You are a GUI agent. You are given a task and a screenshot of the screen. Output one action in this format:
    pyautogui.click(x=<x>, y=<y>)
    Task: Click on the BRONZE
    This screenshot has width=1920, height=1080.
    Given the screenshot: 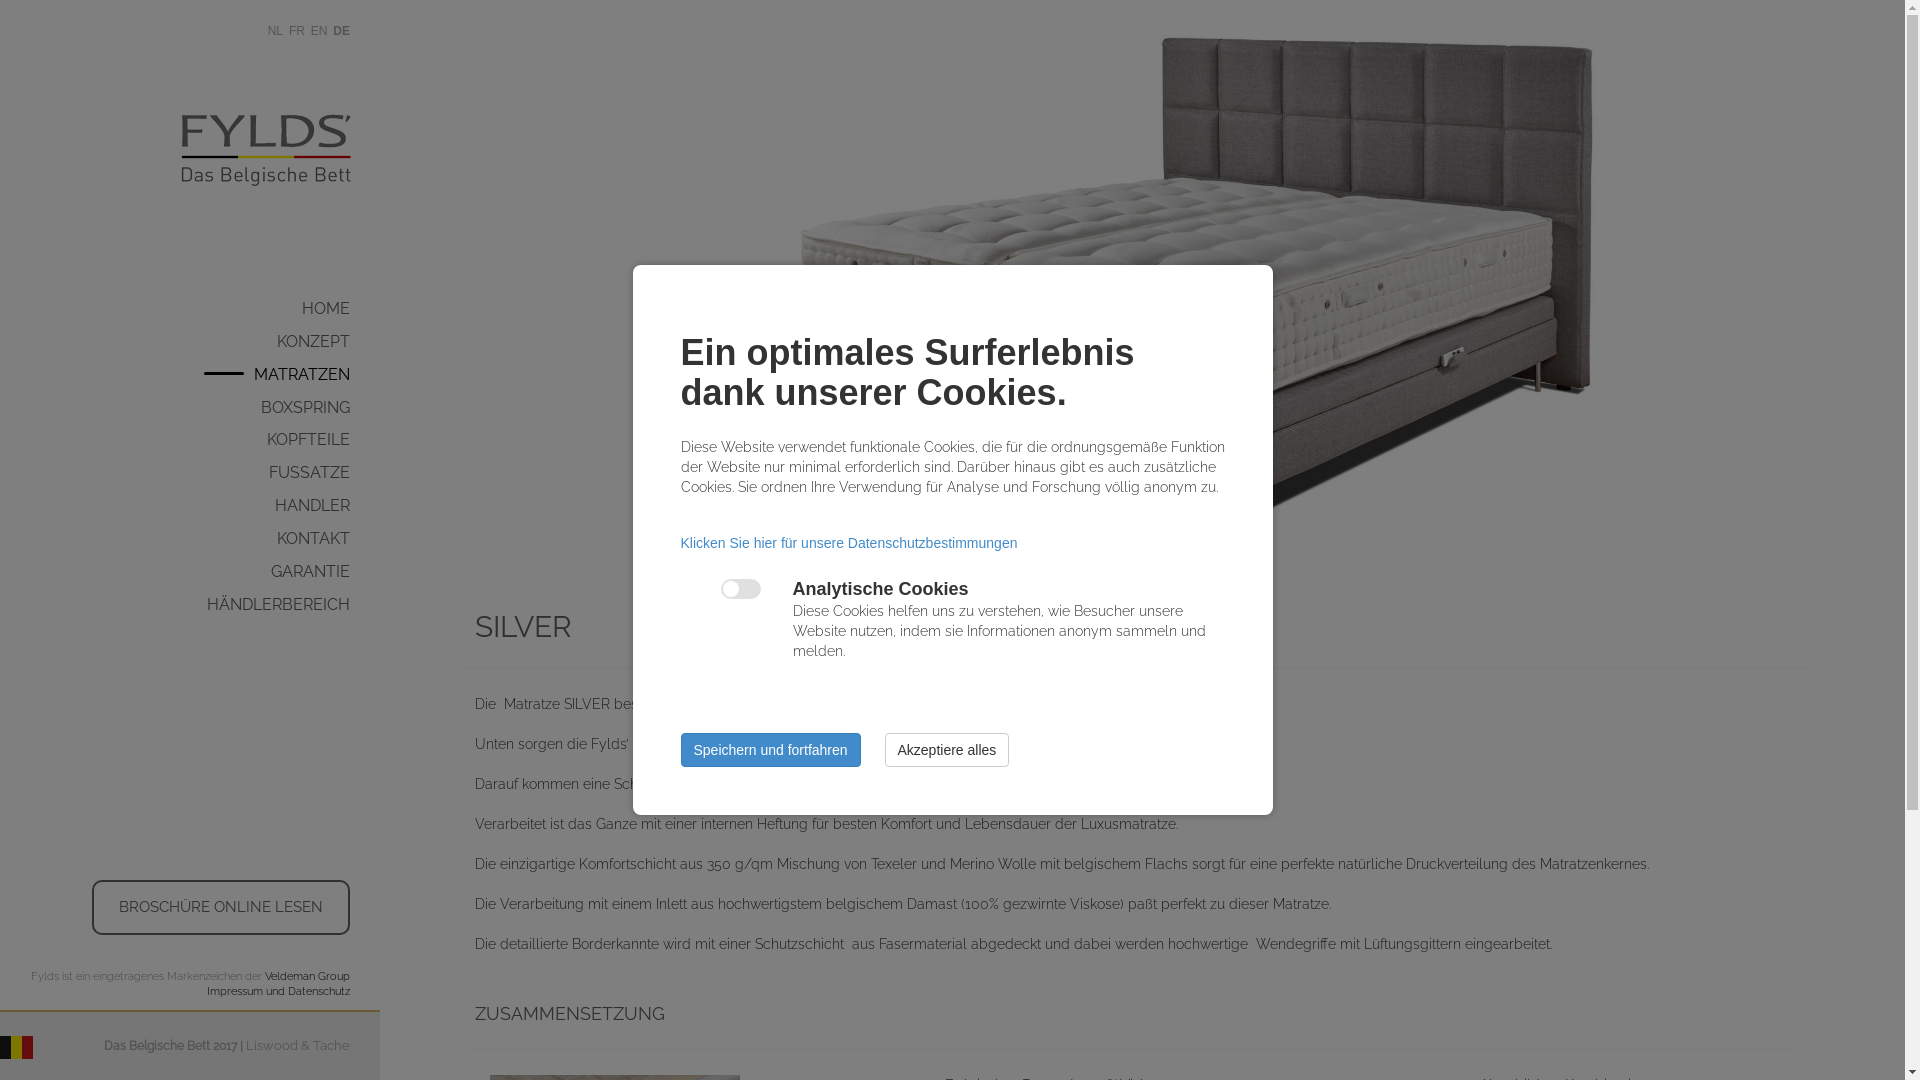 What is the action you would take?
    pyautogui.click(x=480, y=526)
    